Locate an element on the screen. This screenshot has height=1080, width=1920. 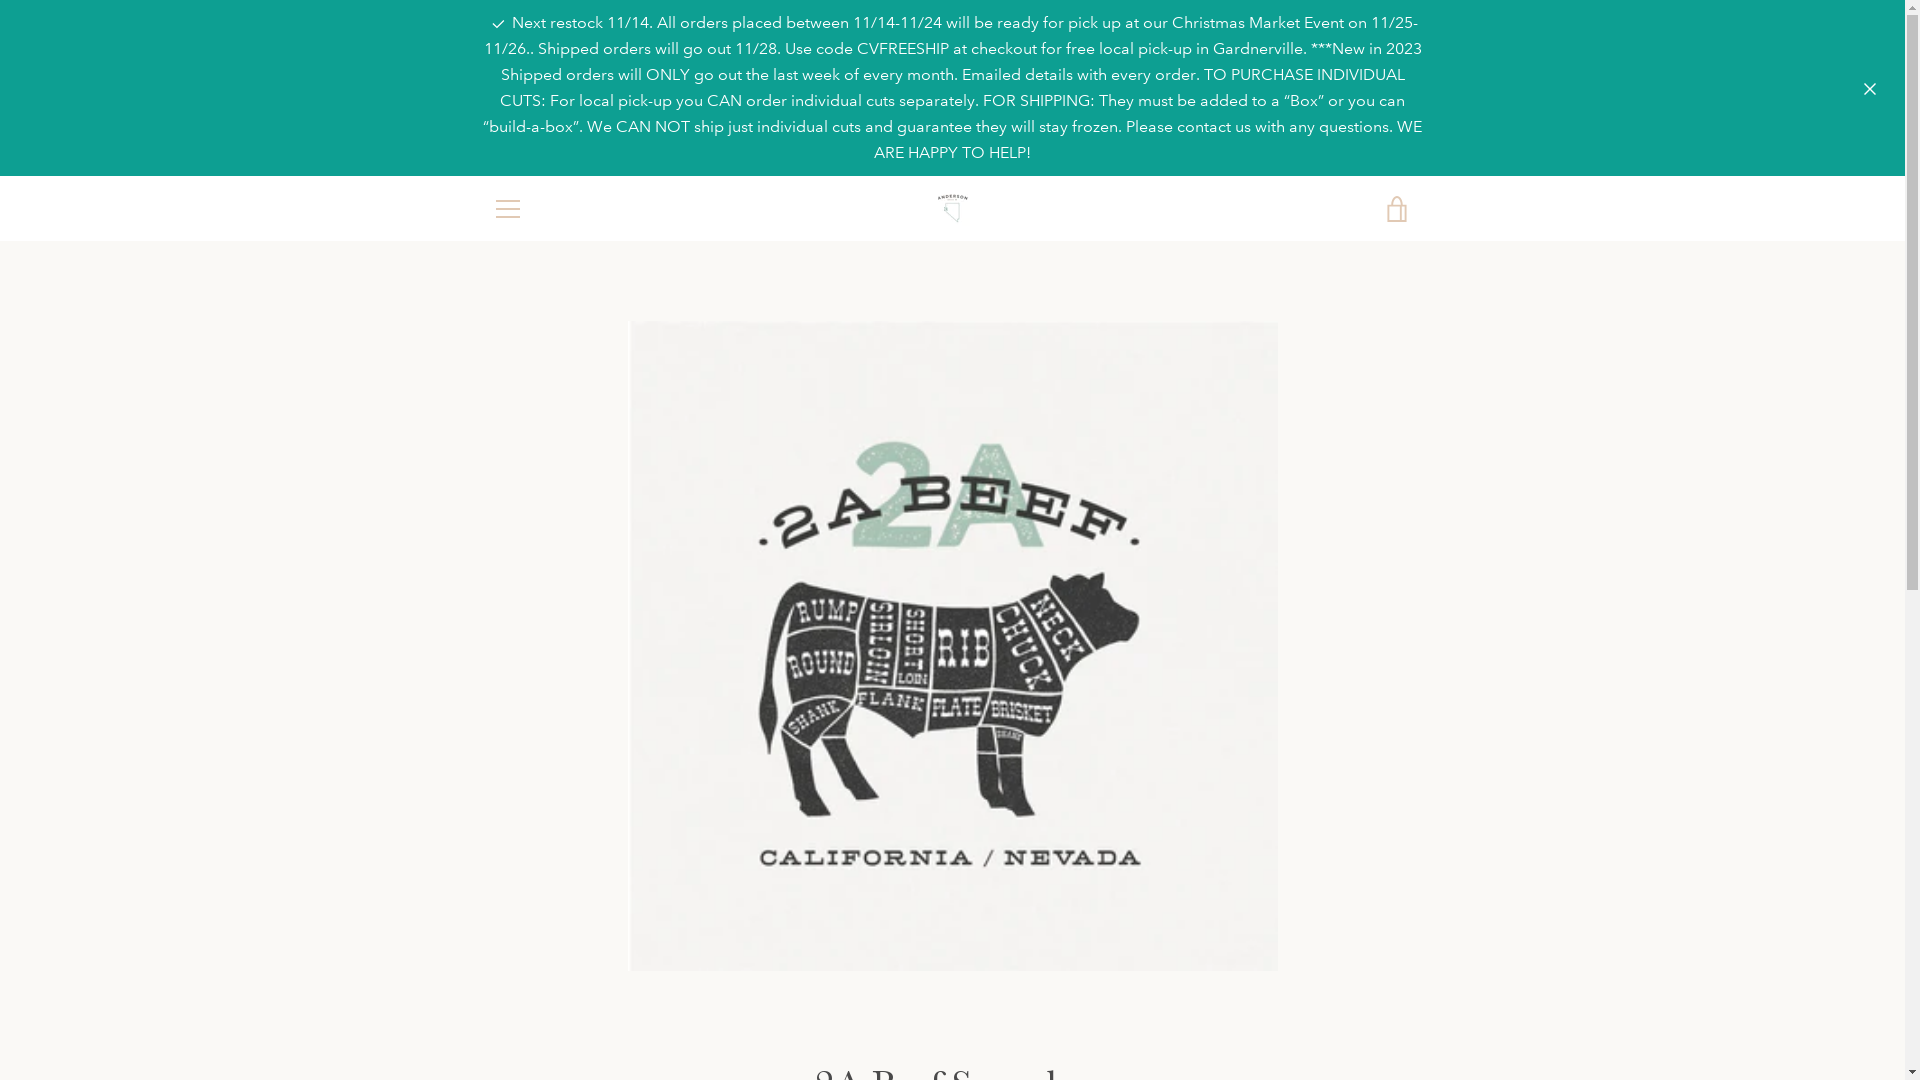
Skip to content is located at coordinates (0, 0).